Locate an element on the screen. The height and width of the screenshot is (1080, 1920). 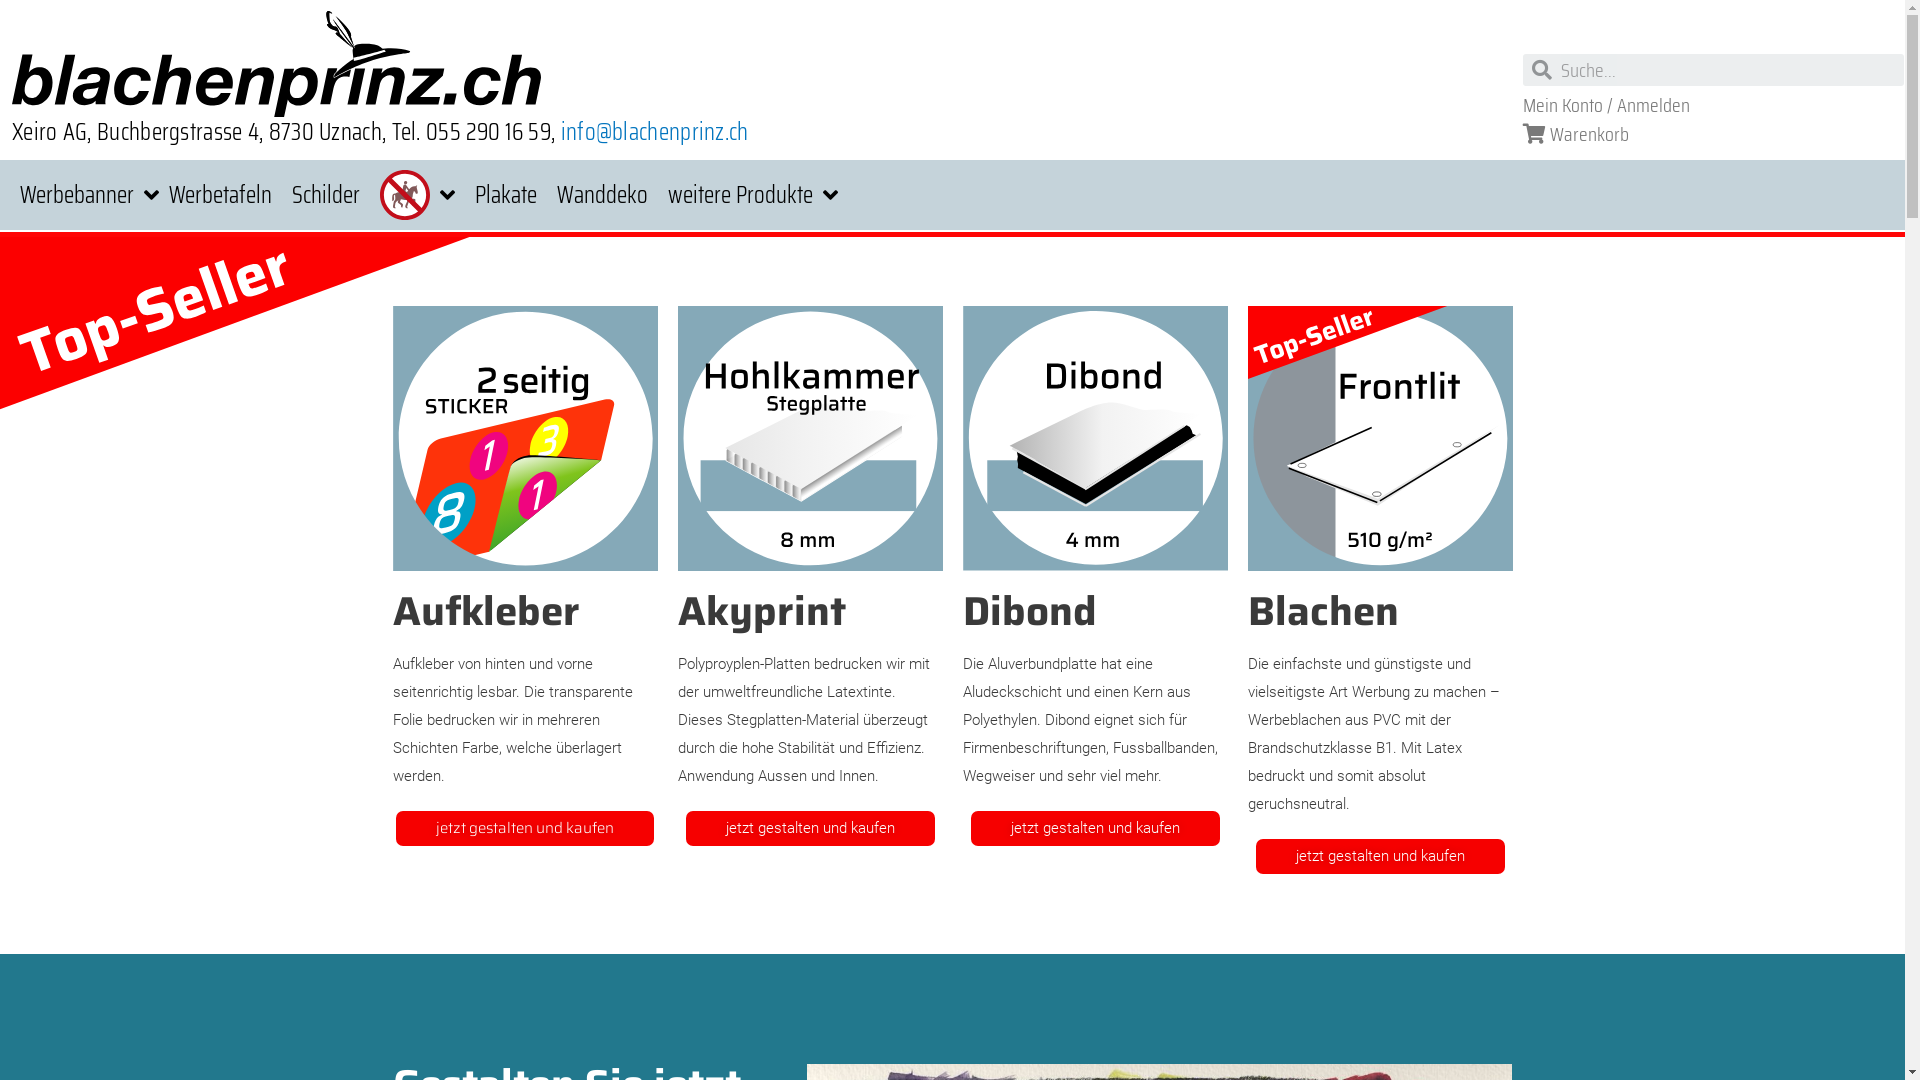
Mein Konto / Anmelden is located at coordinates (1606, 105).